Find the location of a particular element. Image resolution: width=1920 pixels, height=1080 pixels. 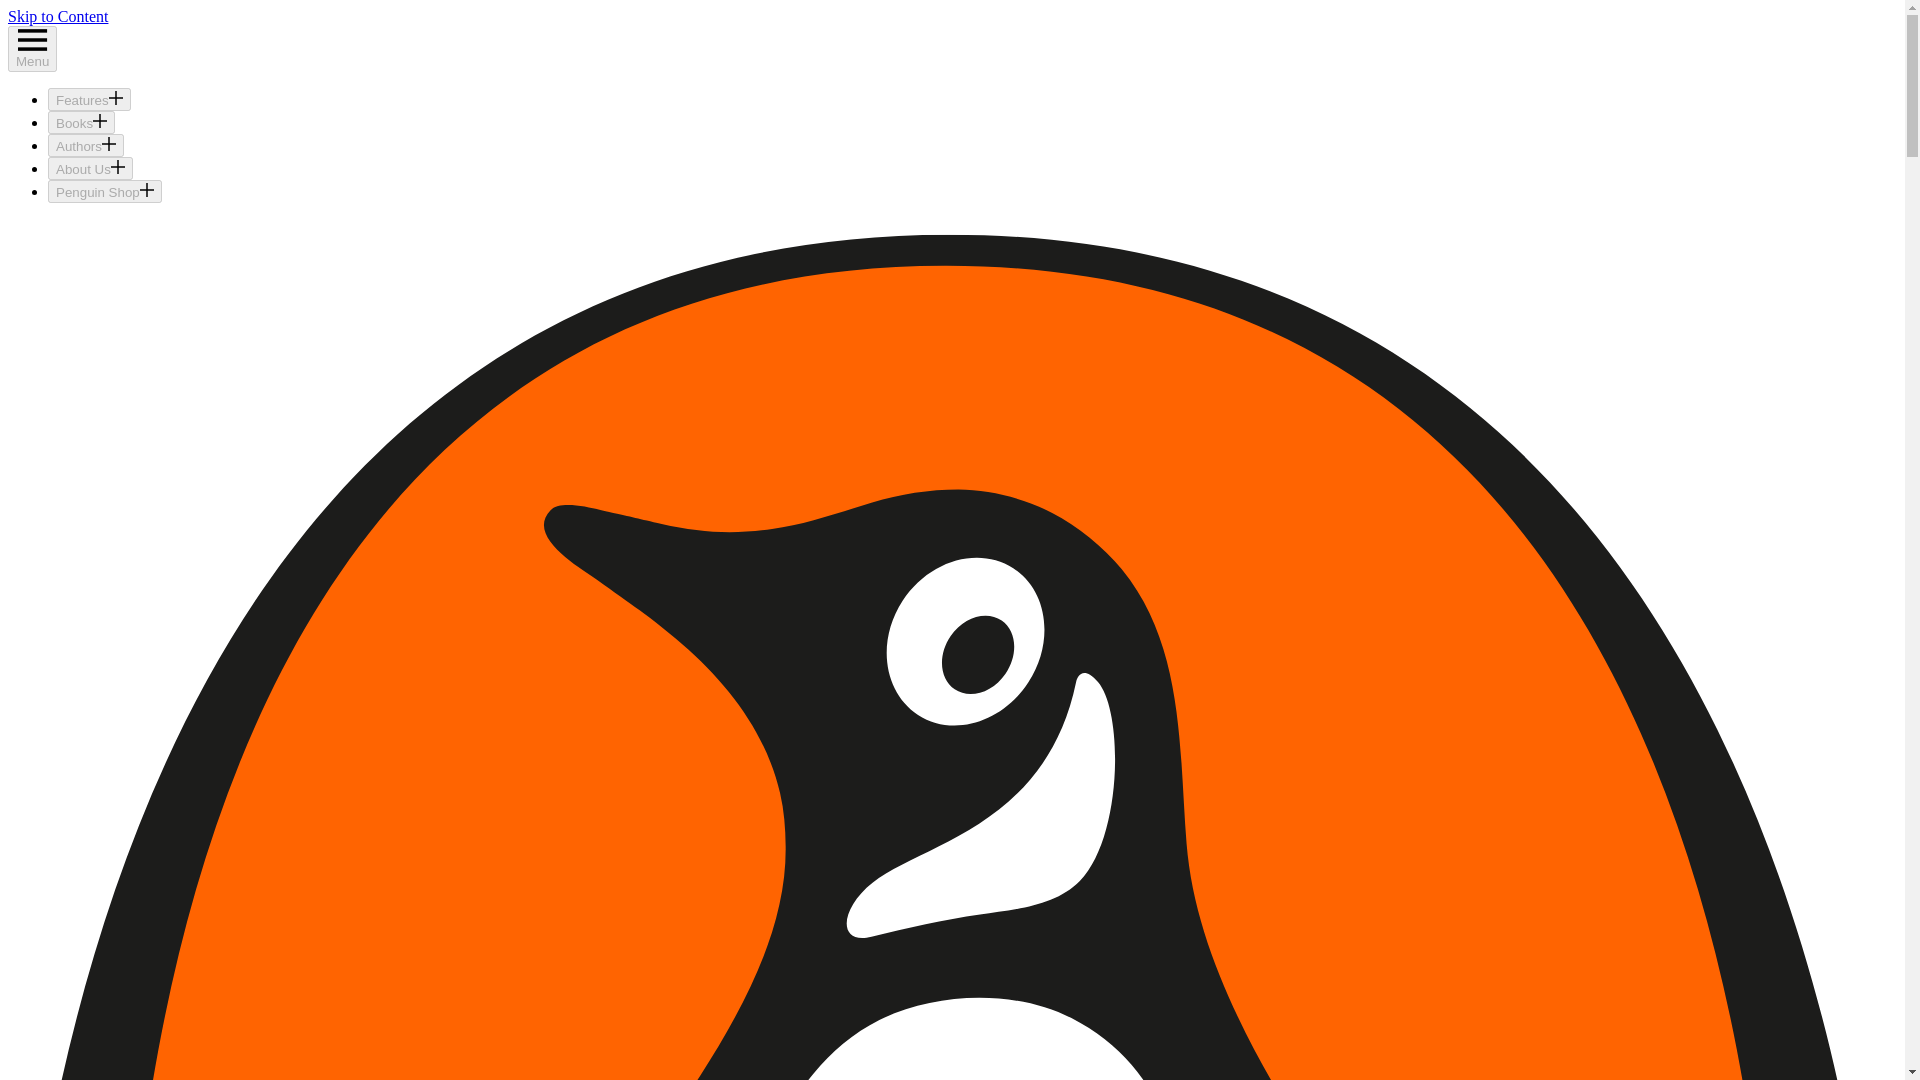

Skip to Content is located at coordinates (57, 16).